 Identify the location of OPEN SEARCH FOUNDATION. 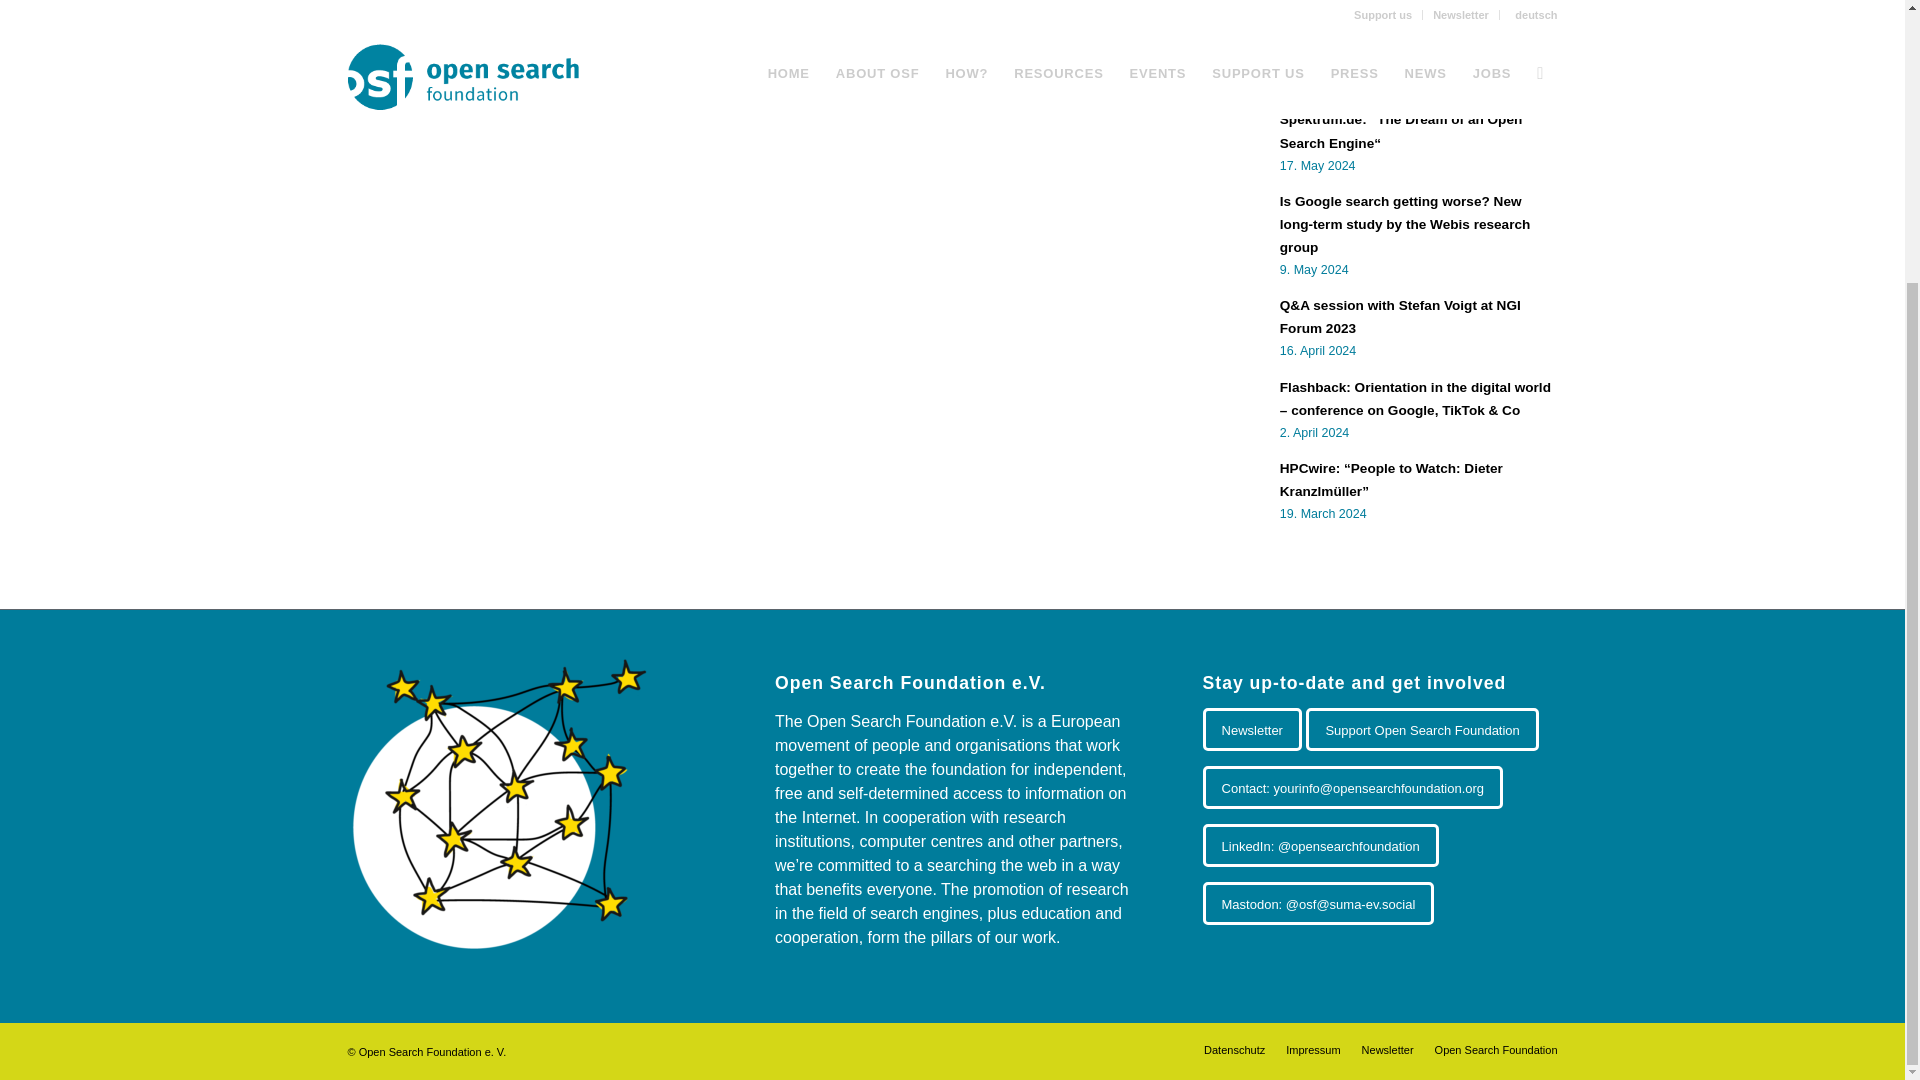
(617, 26).